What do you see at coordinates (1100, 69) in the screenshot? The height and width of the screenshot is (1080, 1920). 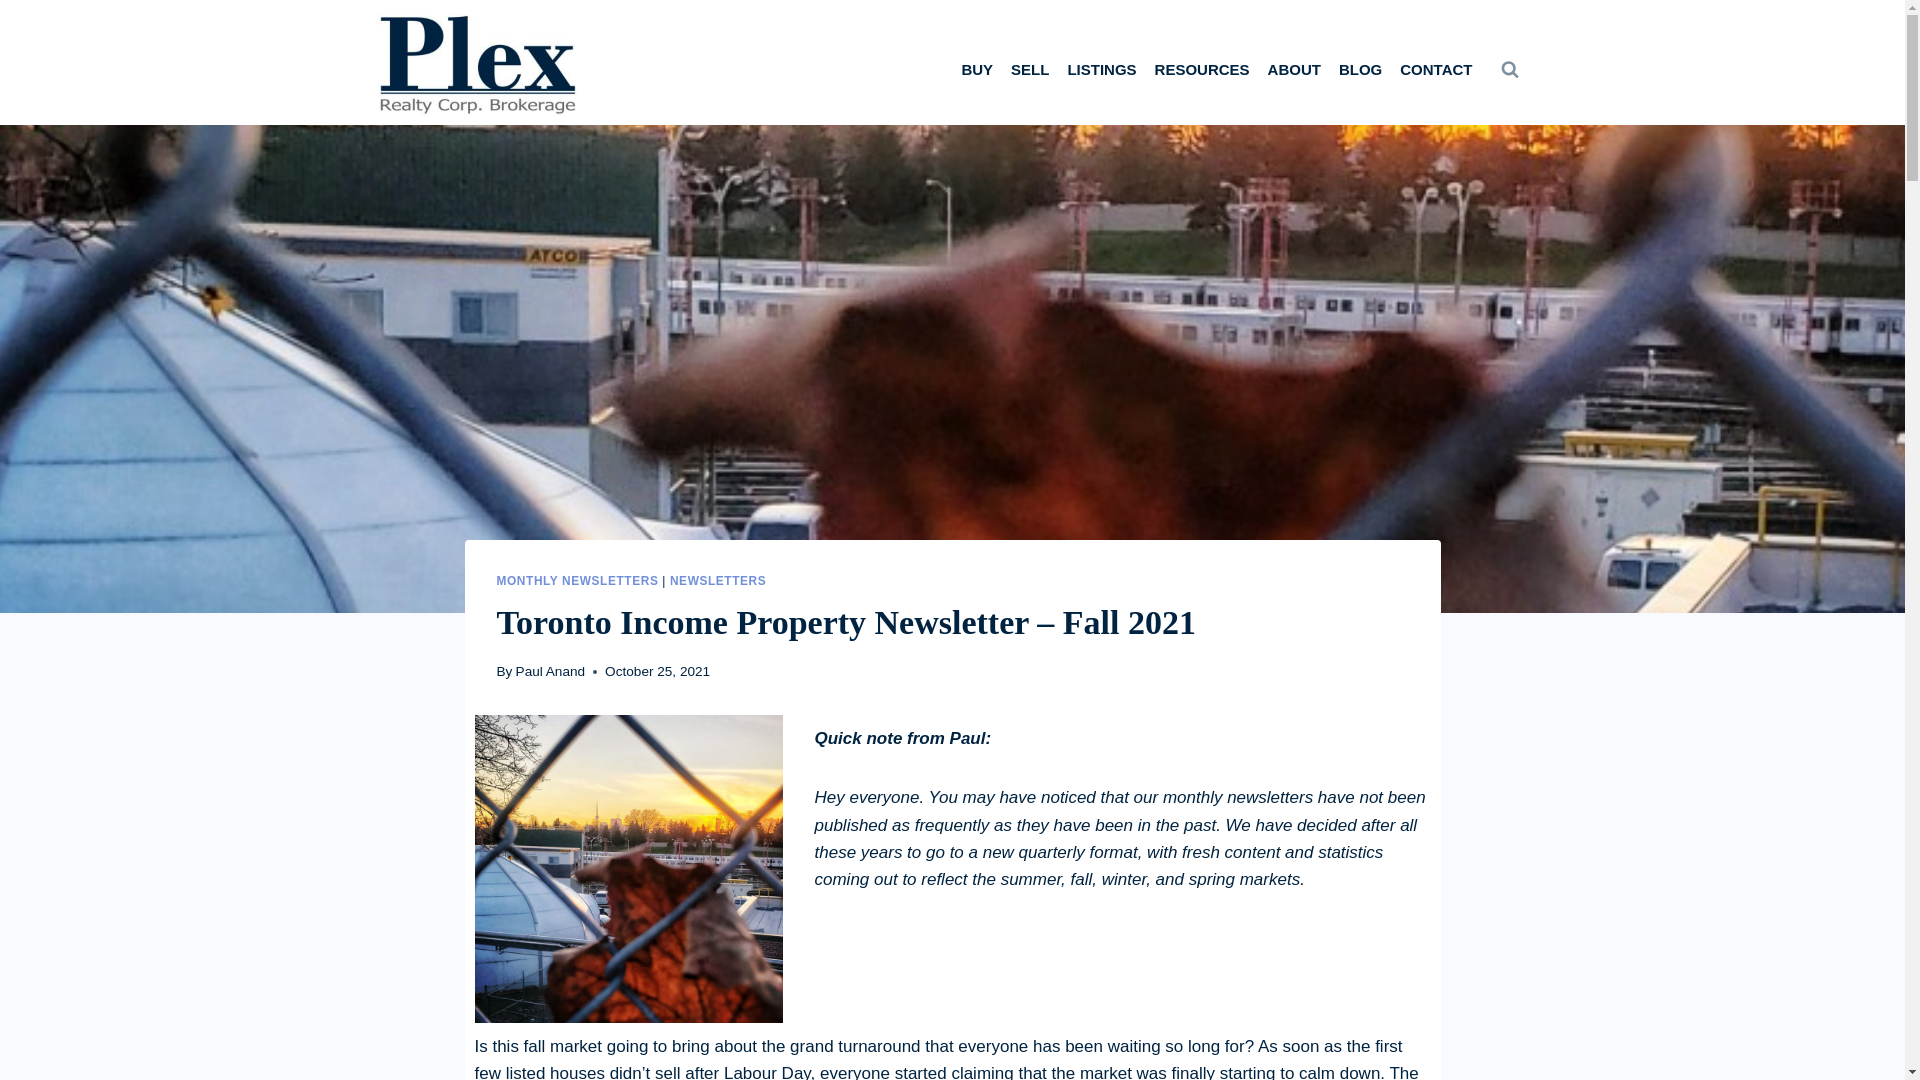 I see `LISTINGS` at bounding box center [1100, 69].